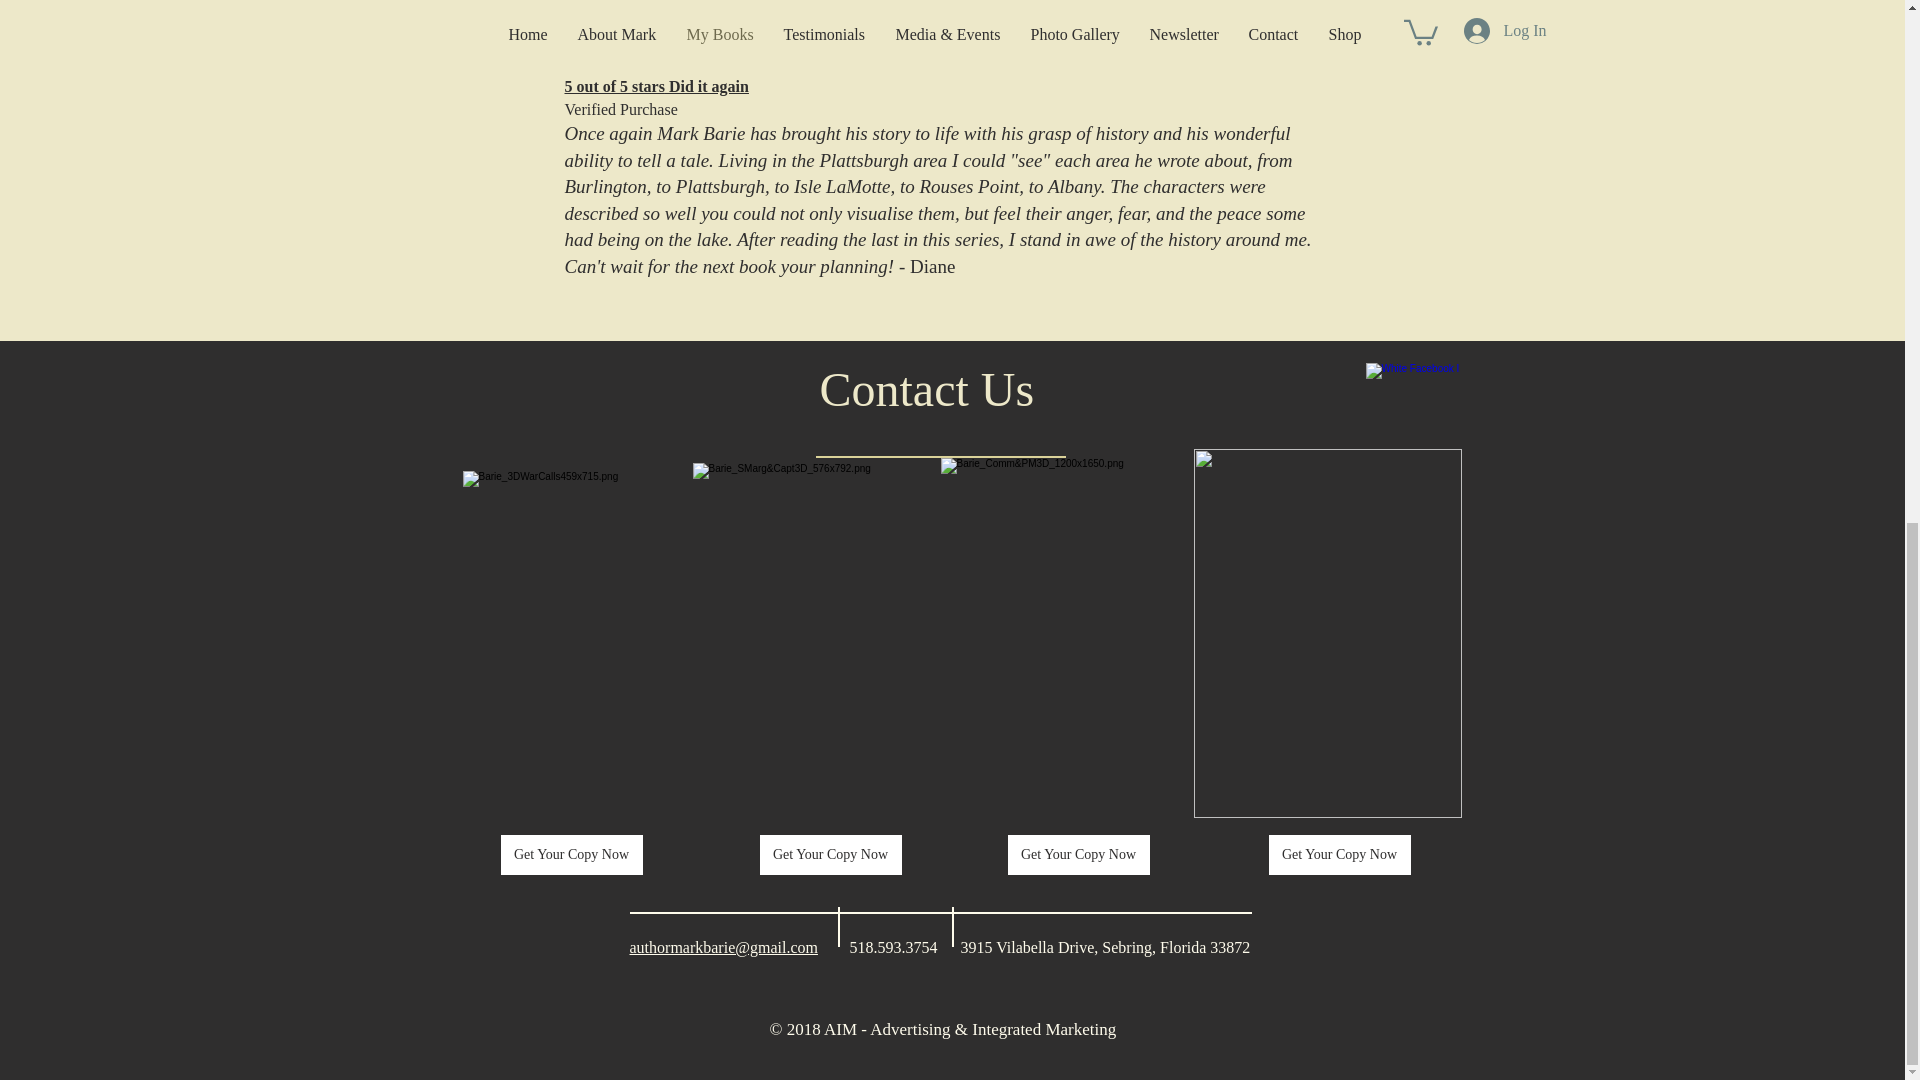  I want to click on Get Your Copy Now, so click(570, 854).